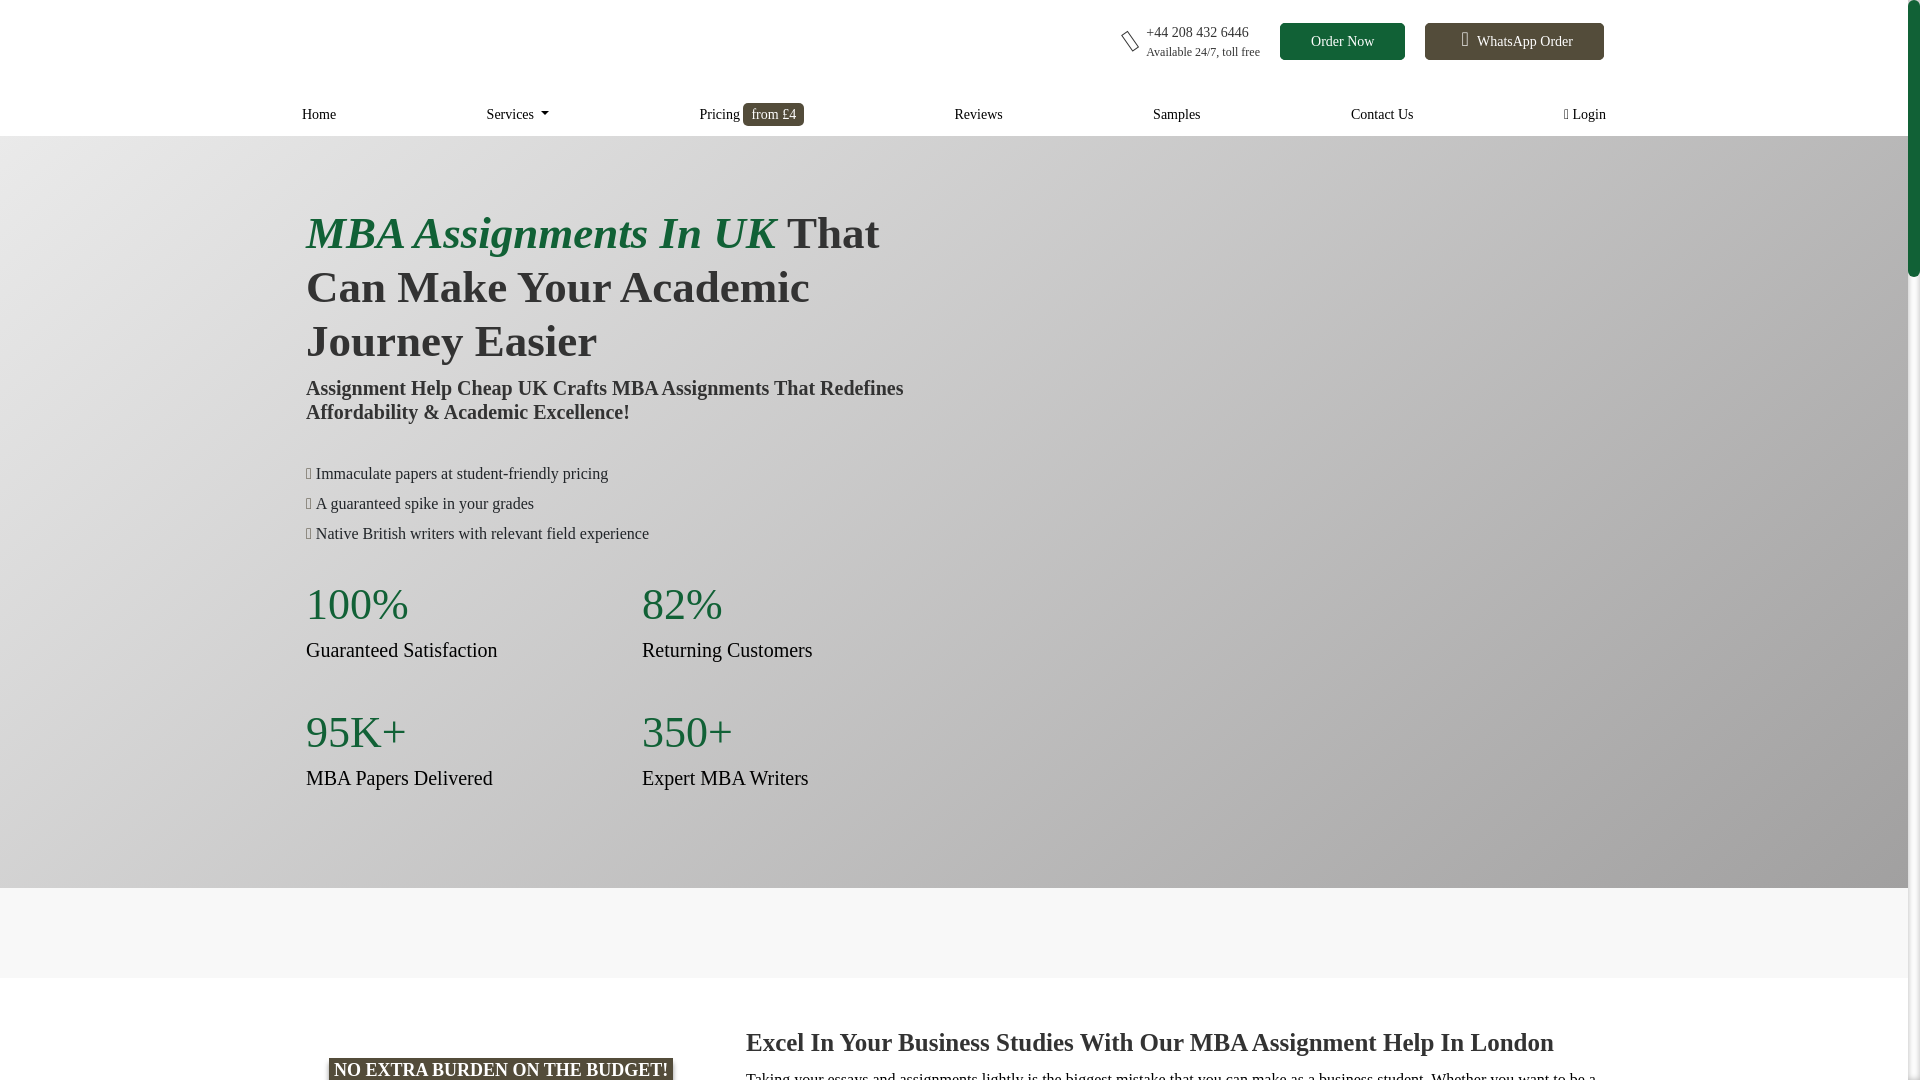 This screenshot has width=1920, height=1080. I want to click on Order Now, so click(1342, 41).